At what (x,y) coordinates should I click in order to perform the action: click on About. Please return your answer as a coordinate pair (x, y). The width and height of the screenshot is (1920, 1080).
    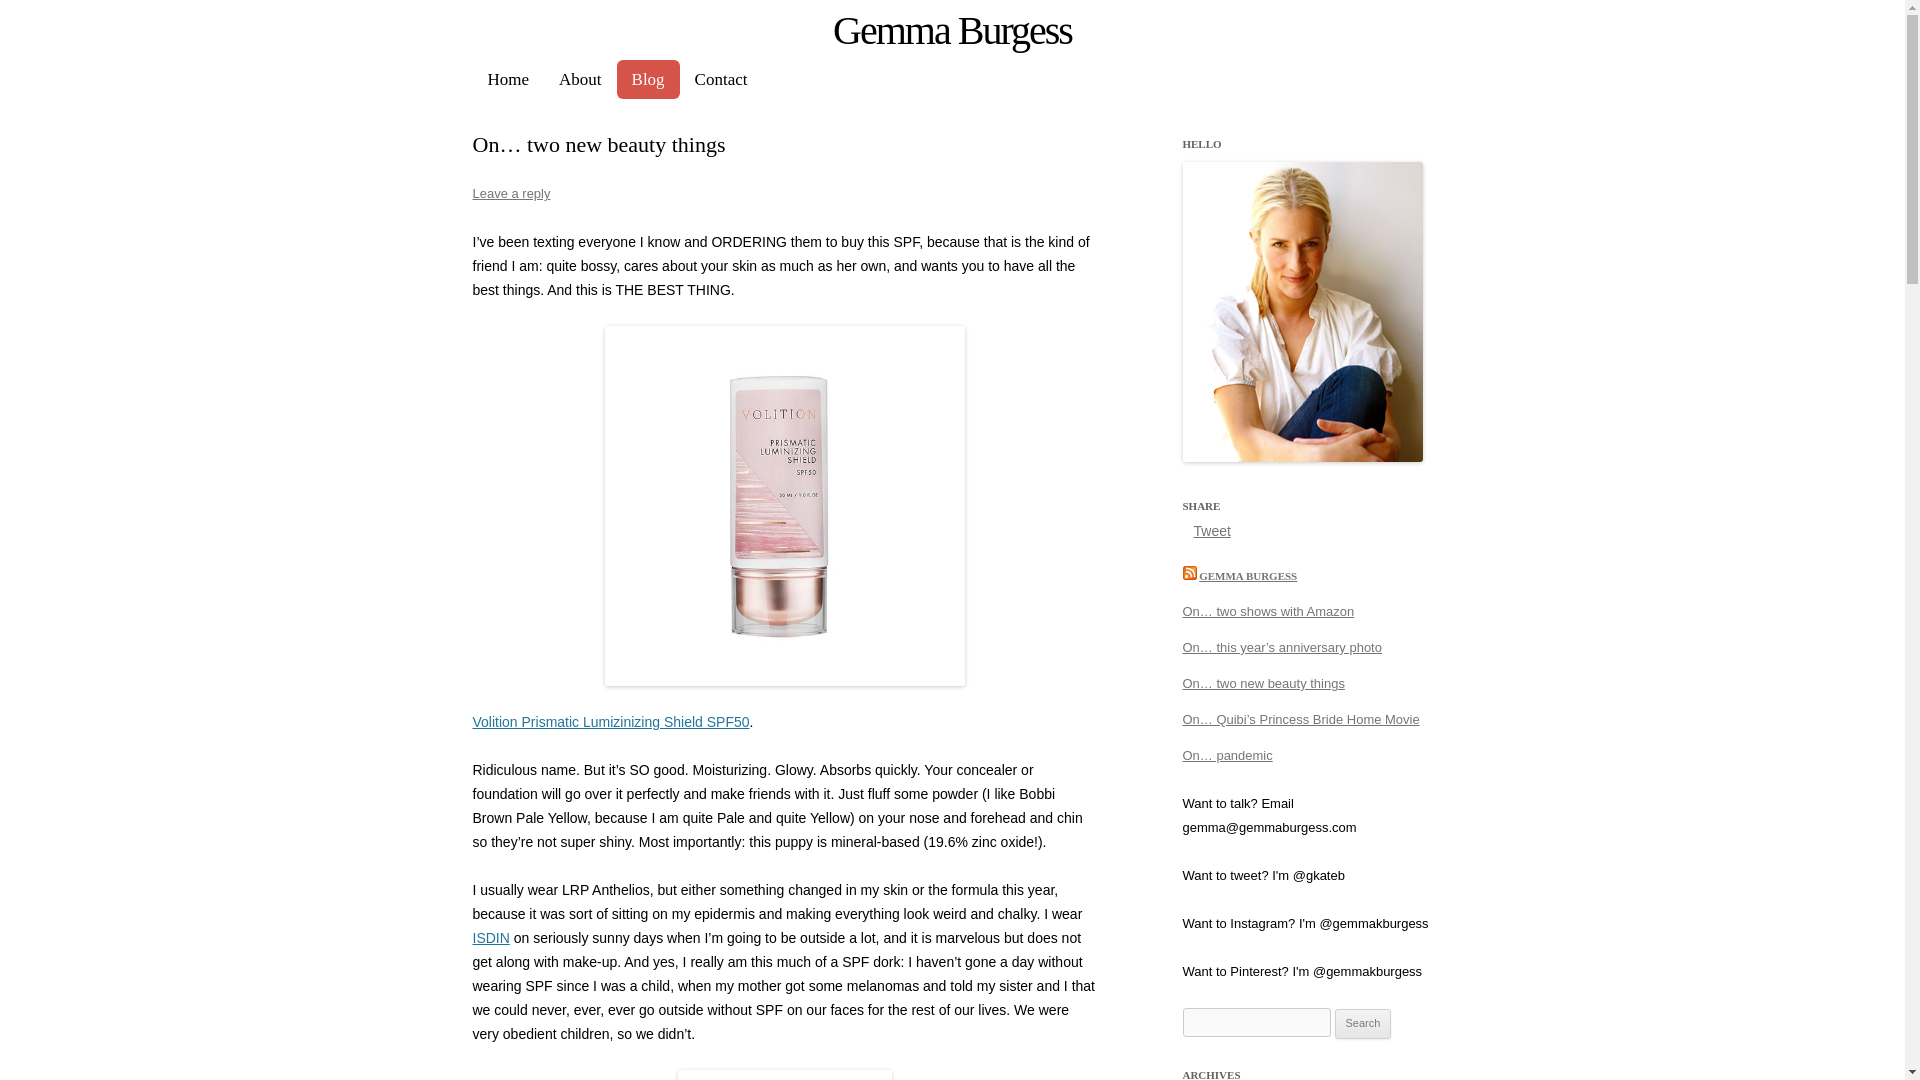
    Looking at the image, I should click on (580, 80).